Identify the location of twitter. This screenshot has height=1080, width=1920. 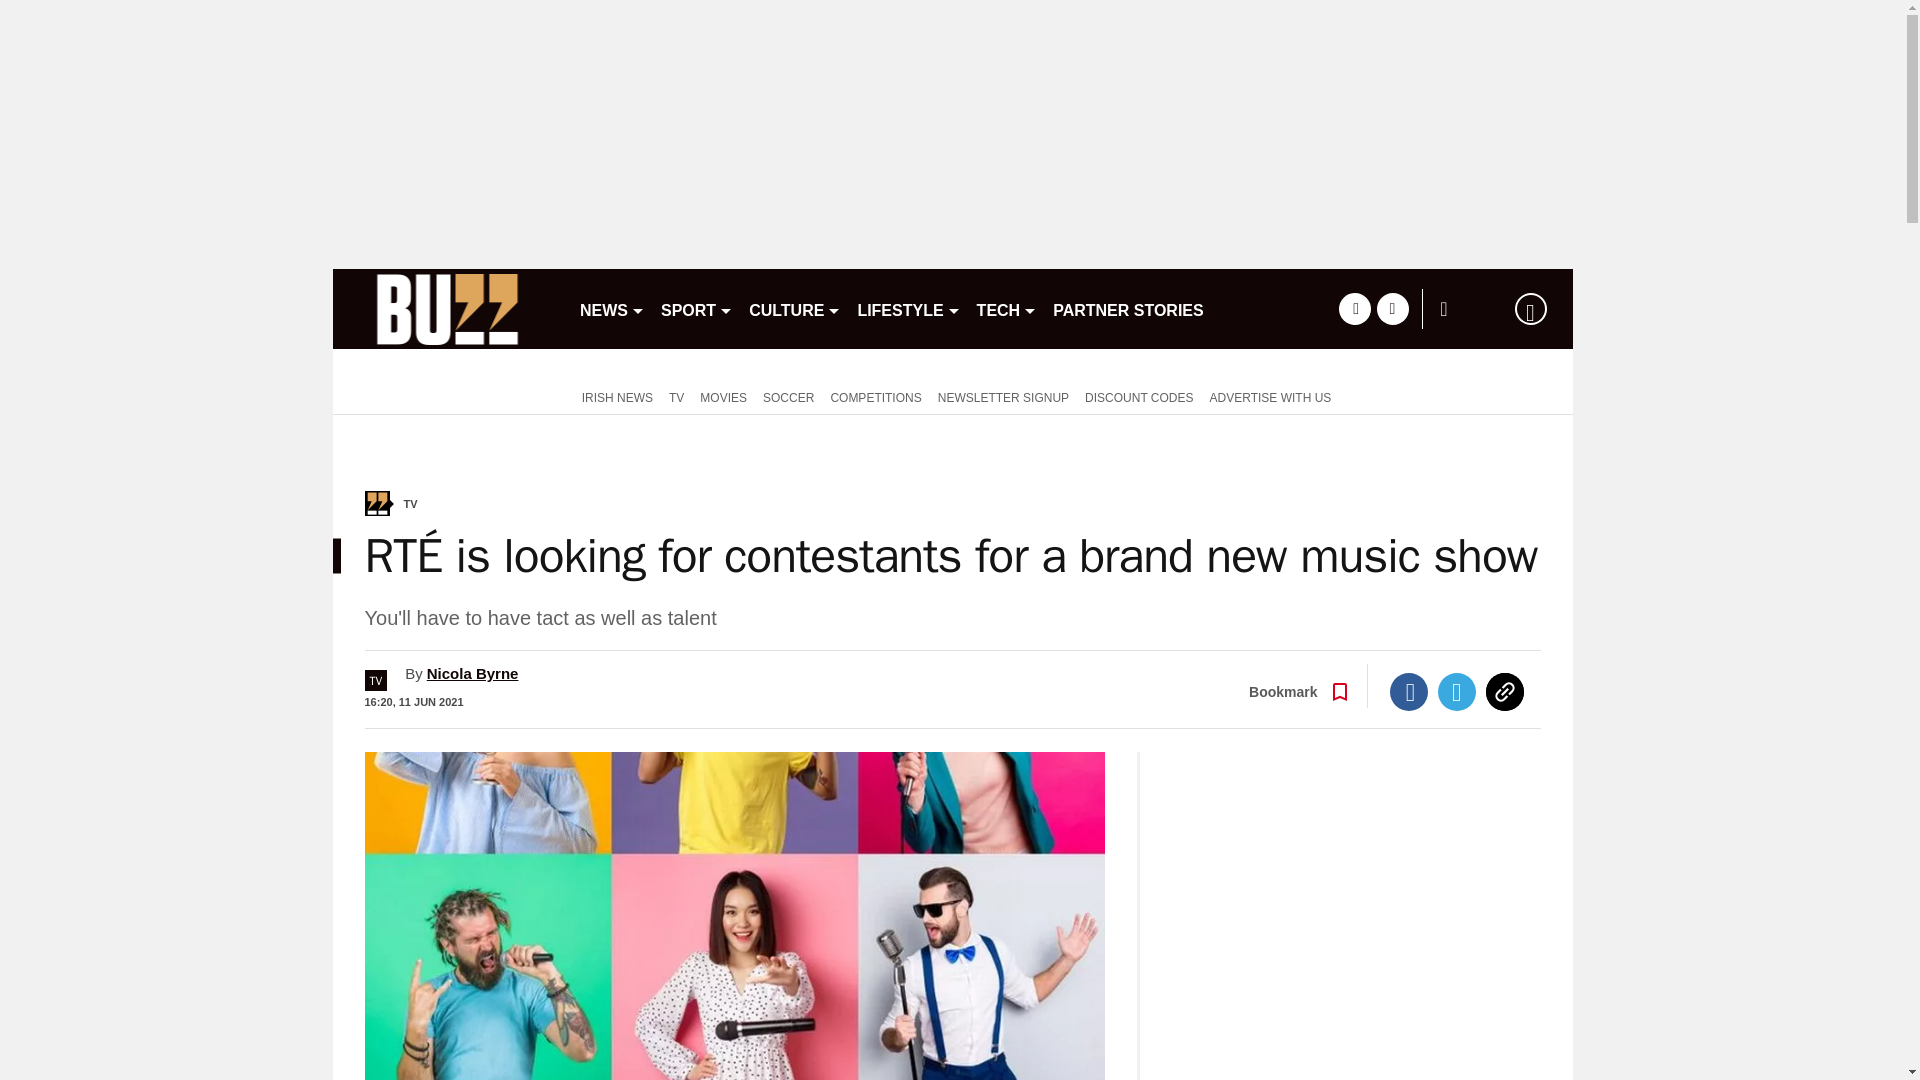
(1392, 308).